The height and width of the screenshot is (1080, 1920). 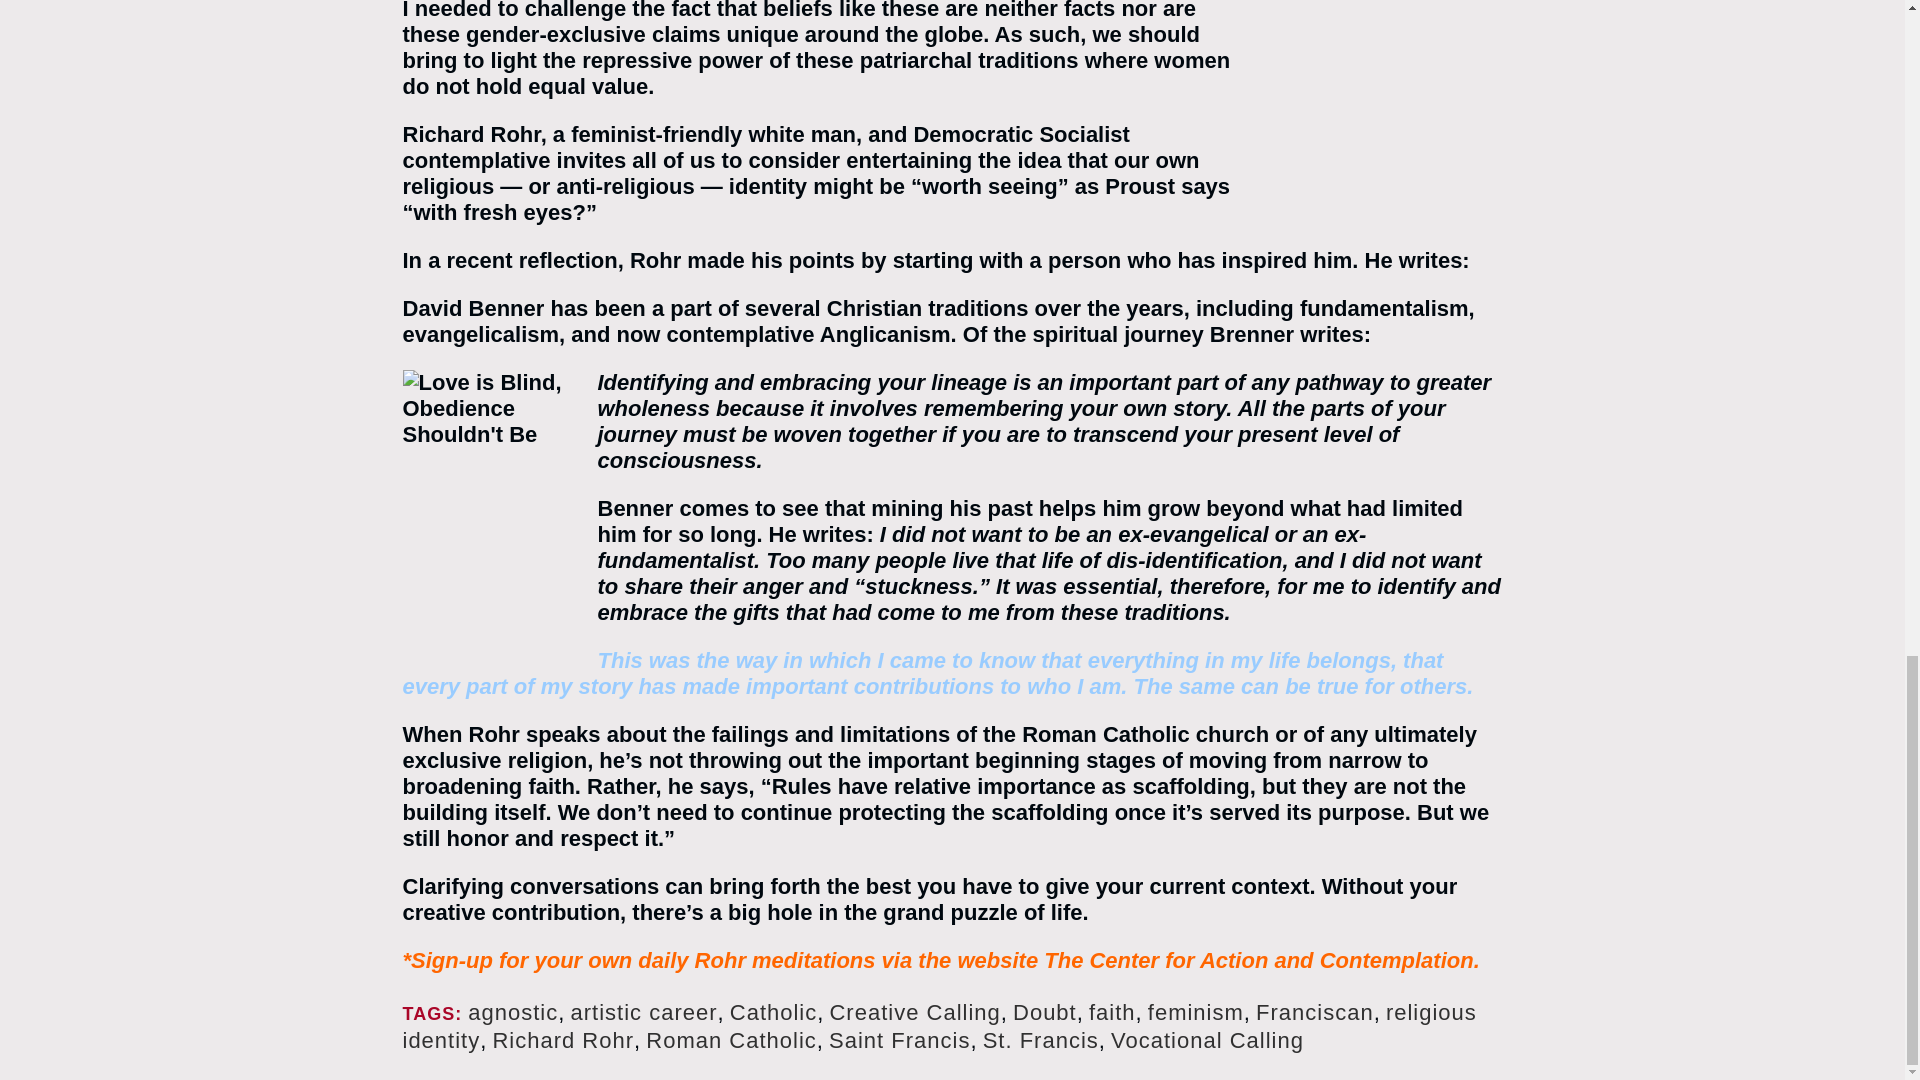 I want to click on Catholic, so click(x=773, y=1012).